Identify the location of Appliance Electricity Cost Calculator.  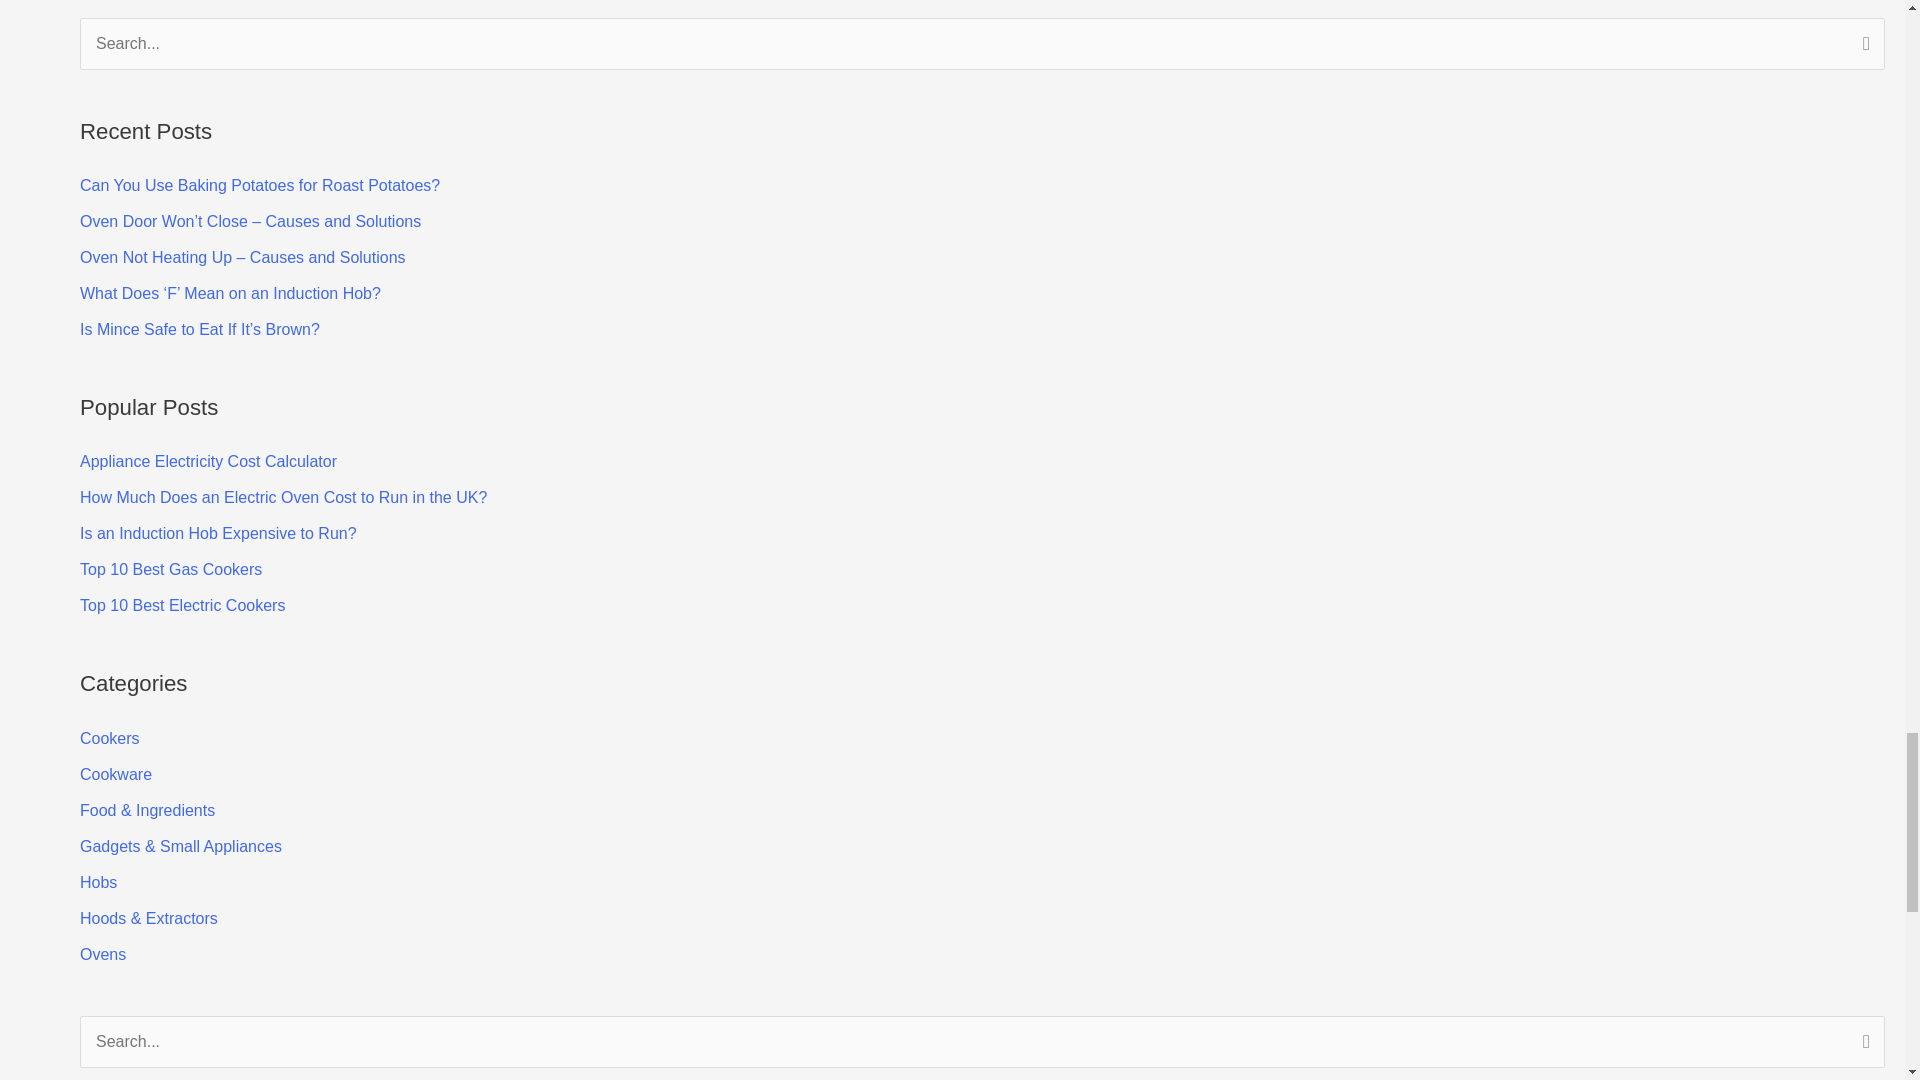
(208, 460).